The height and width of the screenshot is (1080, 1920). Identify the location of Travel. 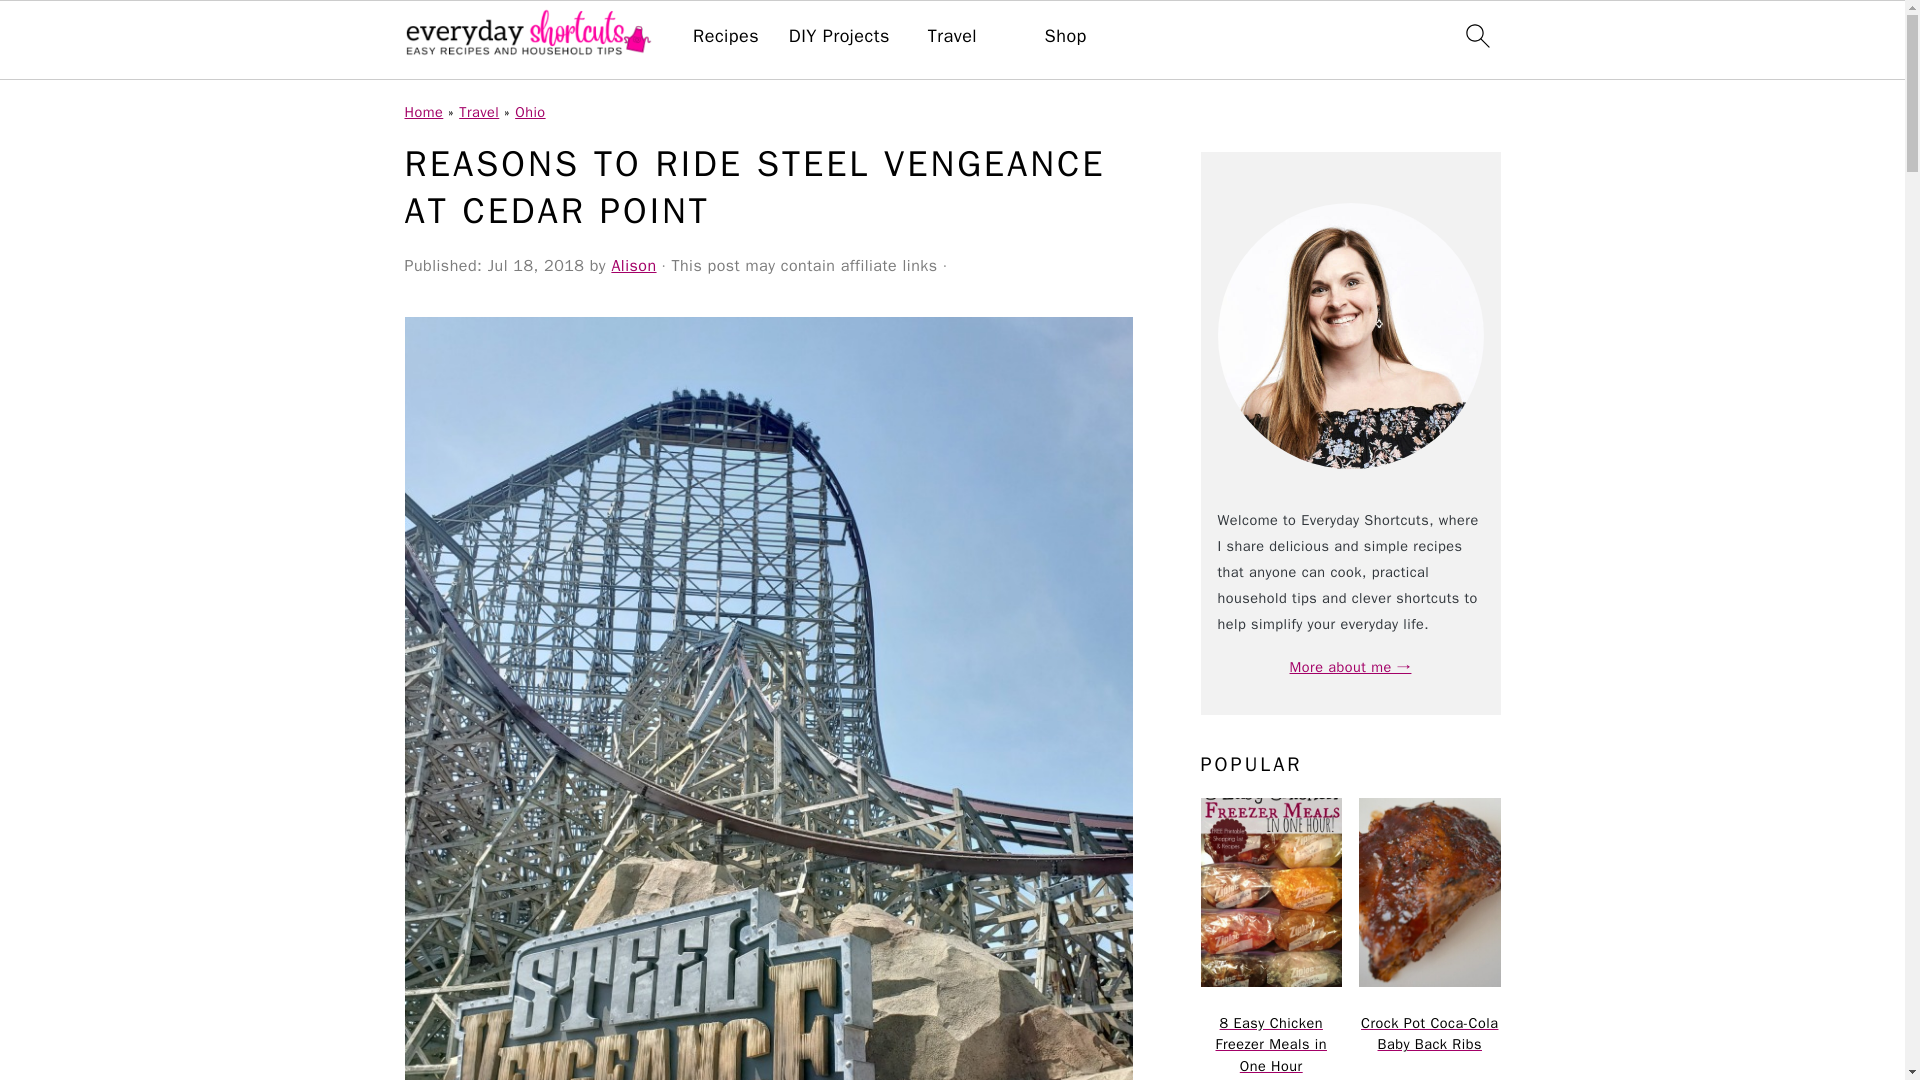
(478, 111).